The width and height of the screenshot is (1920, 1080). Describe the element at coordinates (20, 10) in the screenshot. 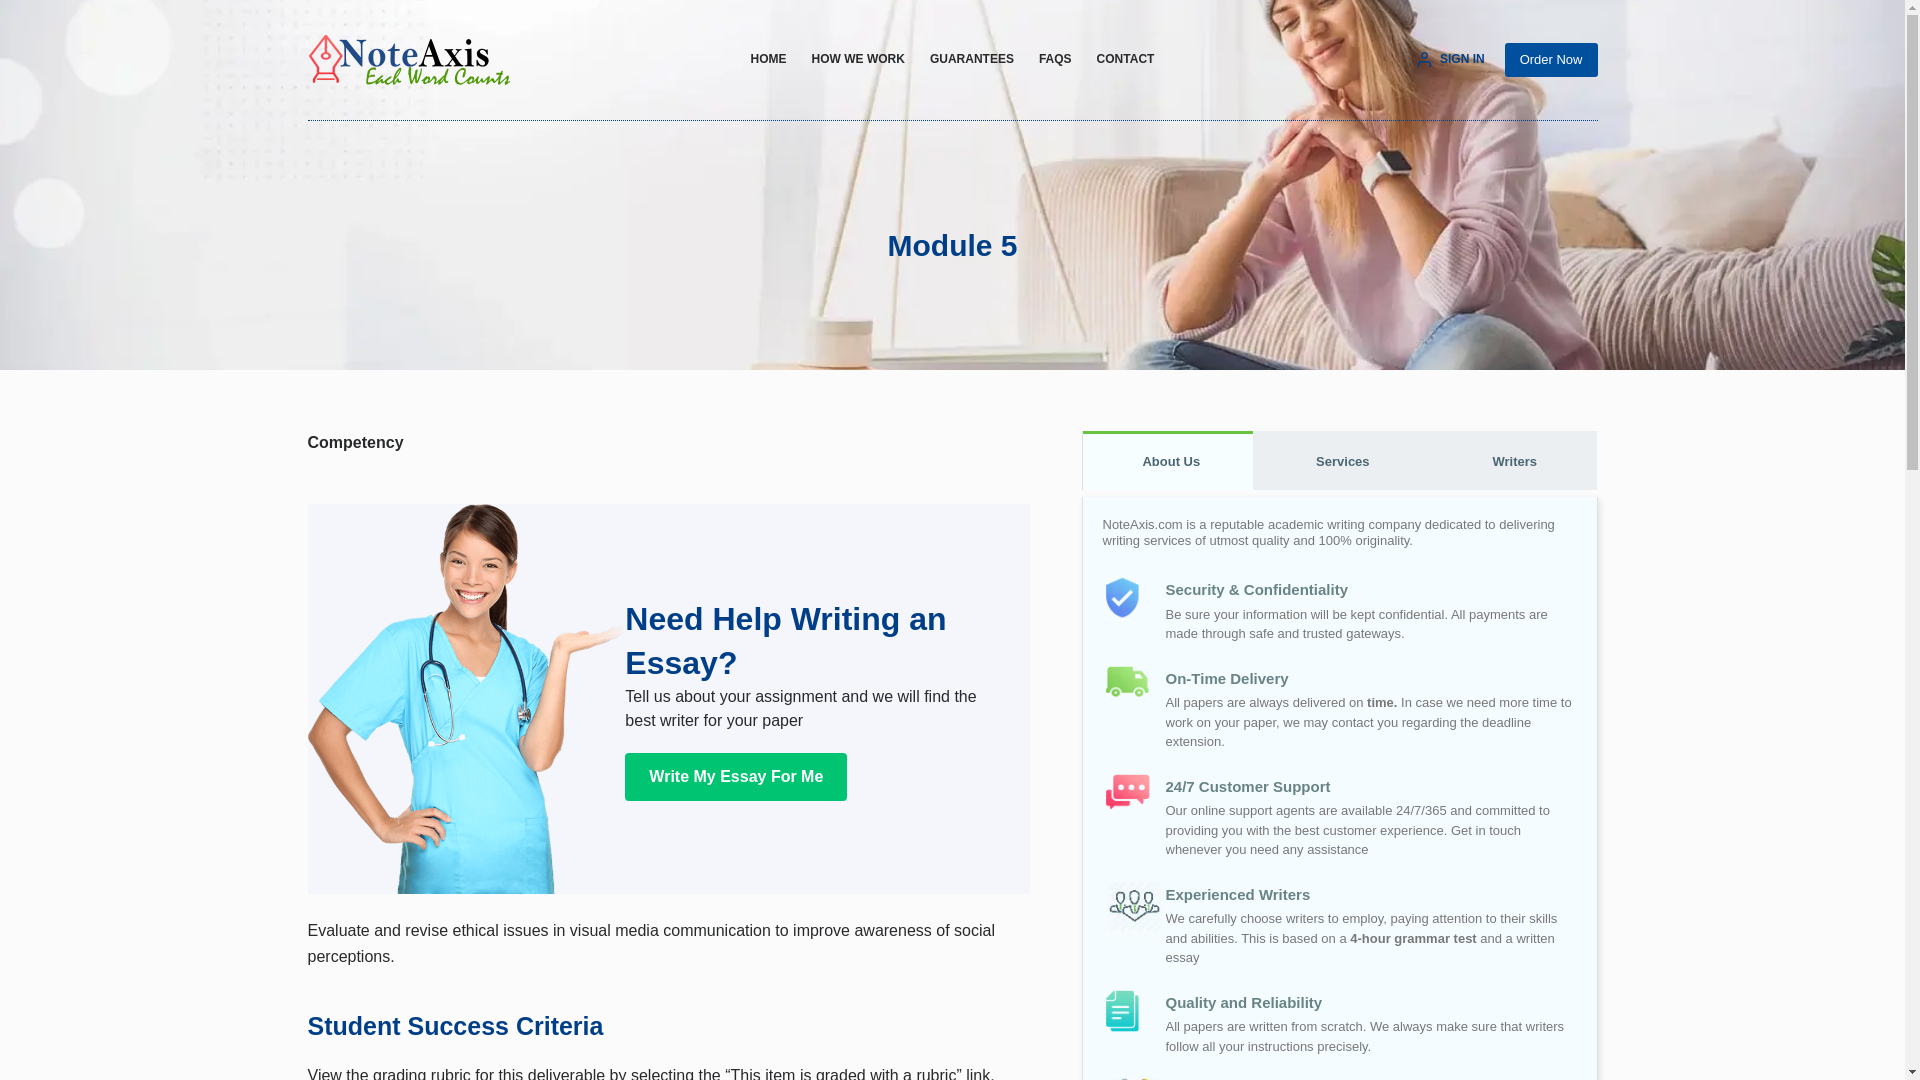

I see `Skip to content` at that location.